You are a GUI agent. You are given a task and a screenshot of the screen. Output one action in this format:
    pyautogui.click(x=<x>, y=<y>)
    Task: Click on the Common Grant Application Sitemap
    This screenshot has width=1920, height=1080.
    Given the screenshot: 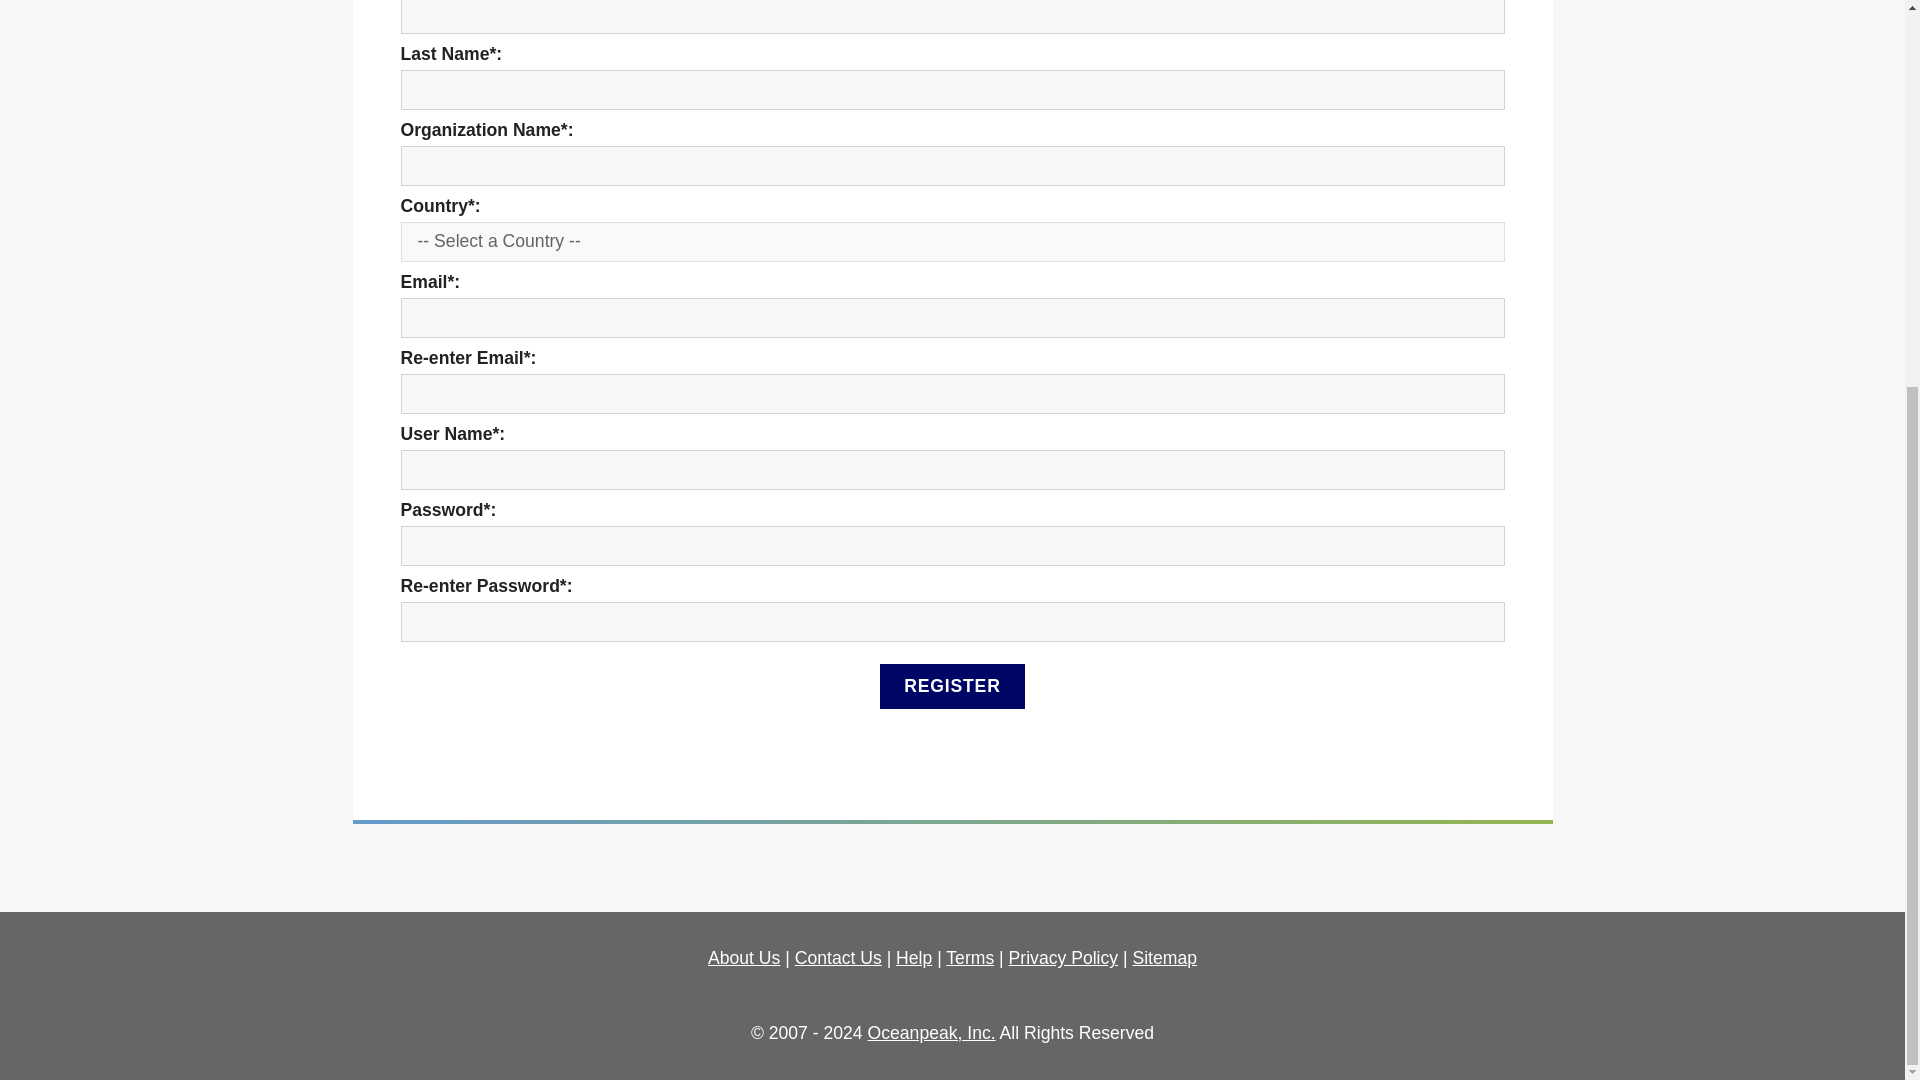 What is the action you would take?
    pyautogui.click(x=1164, y=958)
    